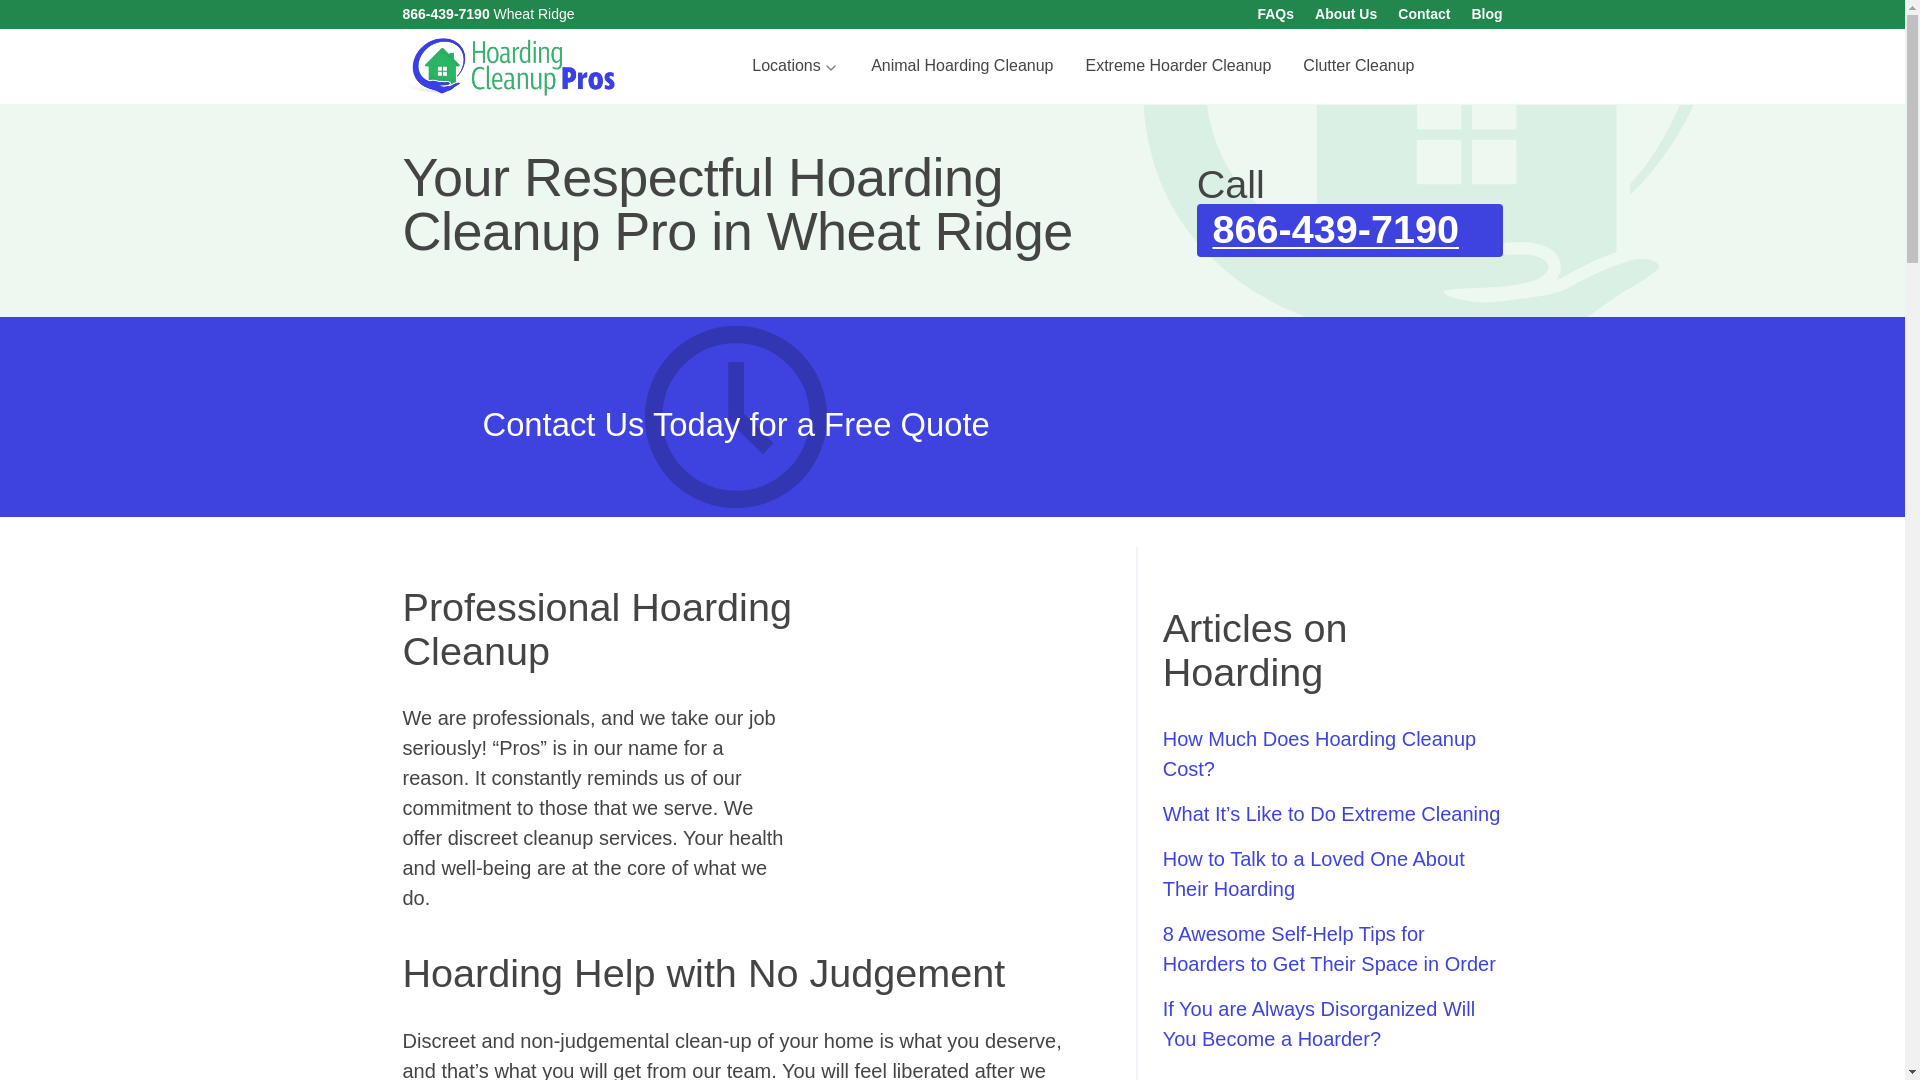 Image resolution: width=1920 pixels, height=1080 pixels. Describe the element at coordinates (1423, 14) in the screenshot. I see `Contact` at that location.